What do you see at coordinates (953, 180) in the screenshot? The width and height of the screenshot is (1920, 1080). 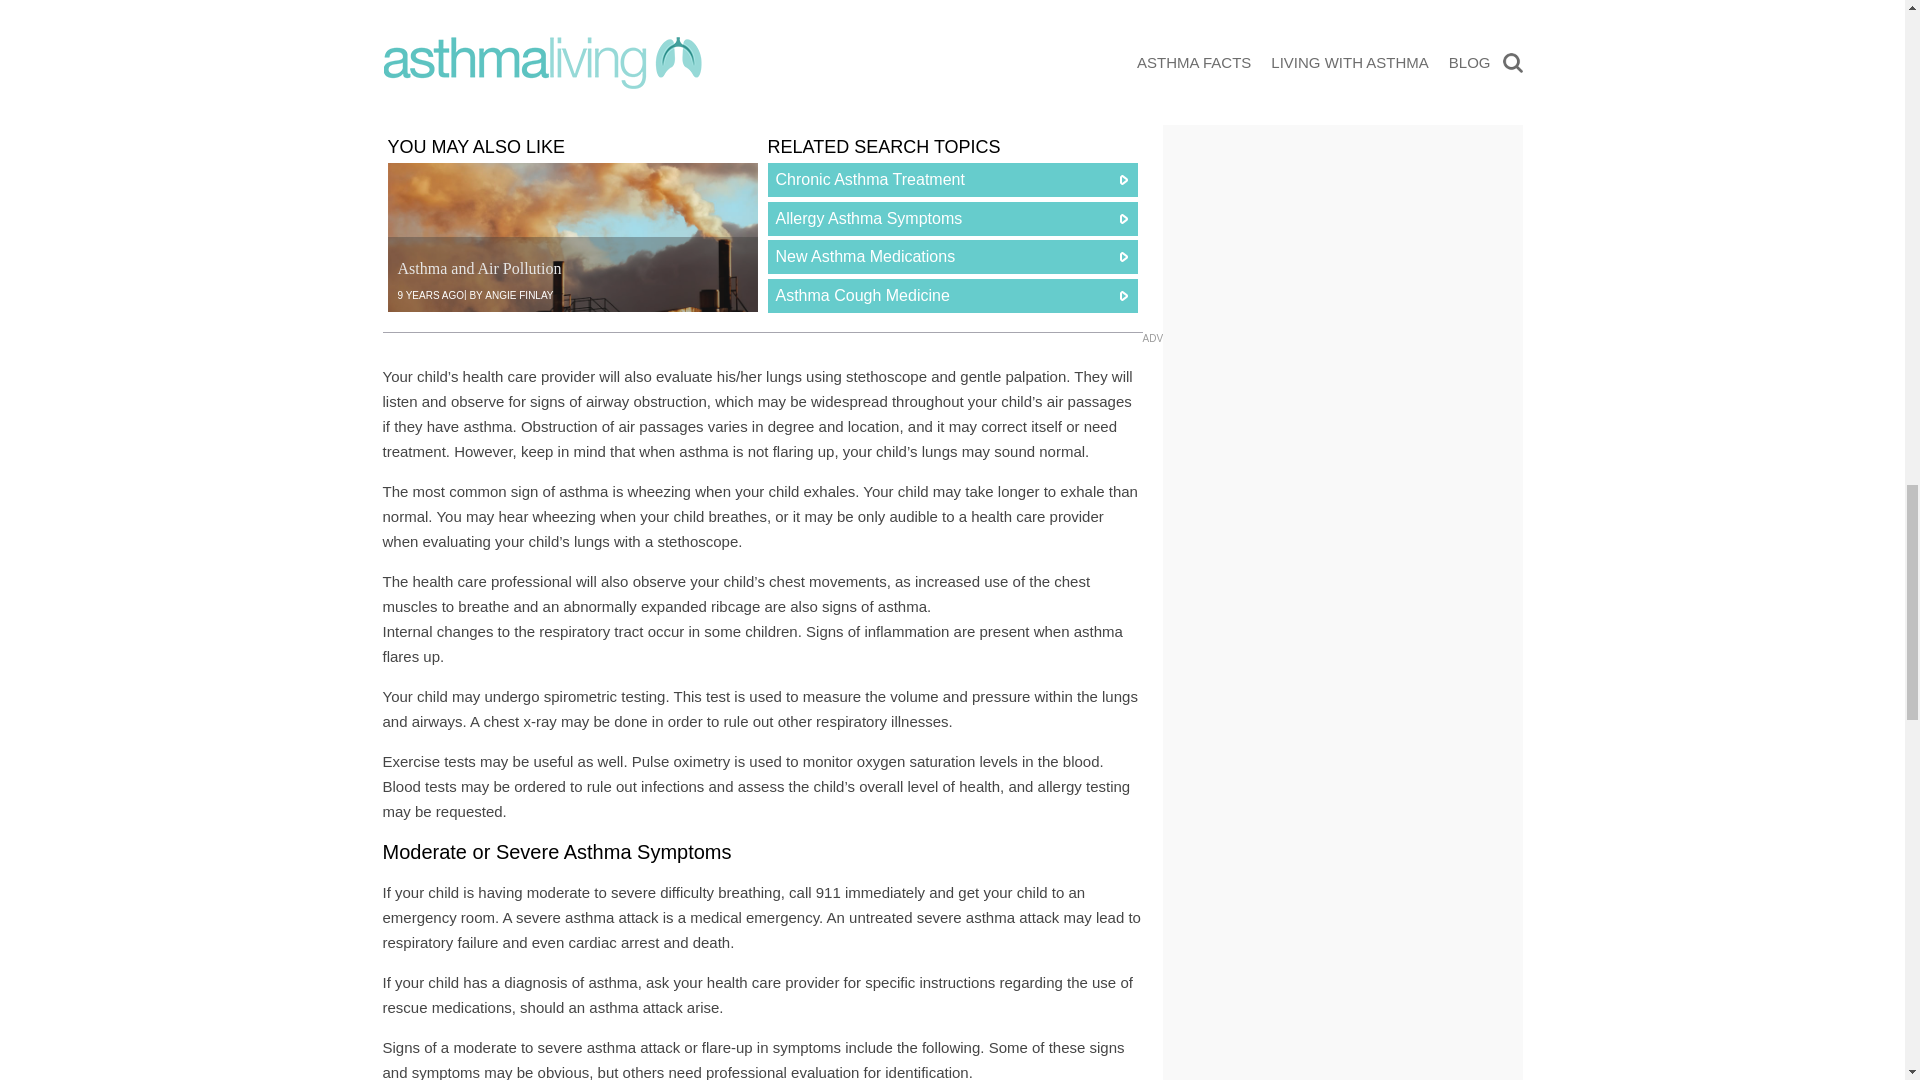 I see `Chronic Asthma Treatment` at bounding box center [953, 180].